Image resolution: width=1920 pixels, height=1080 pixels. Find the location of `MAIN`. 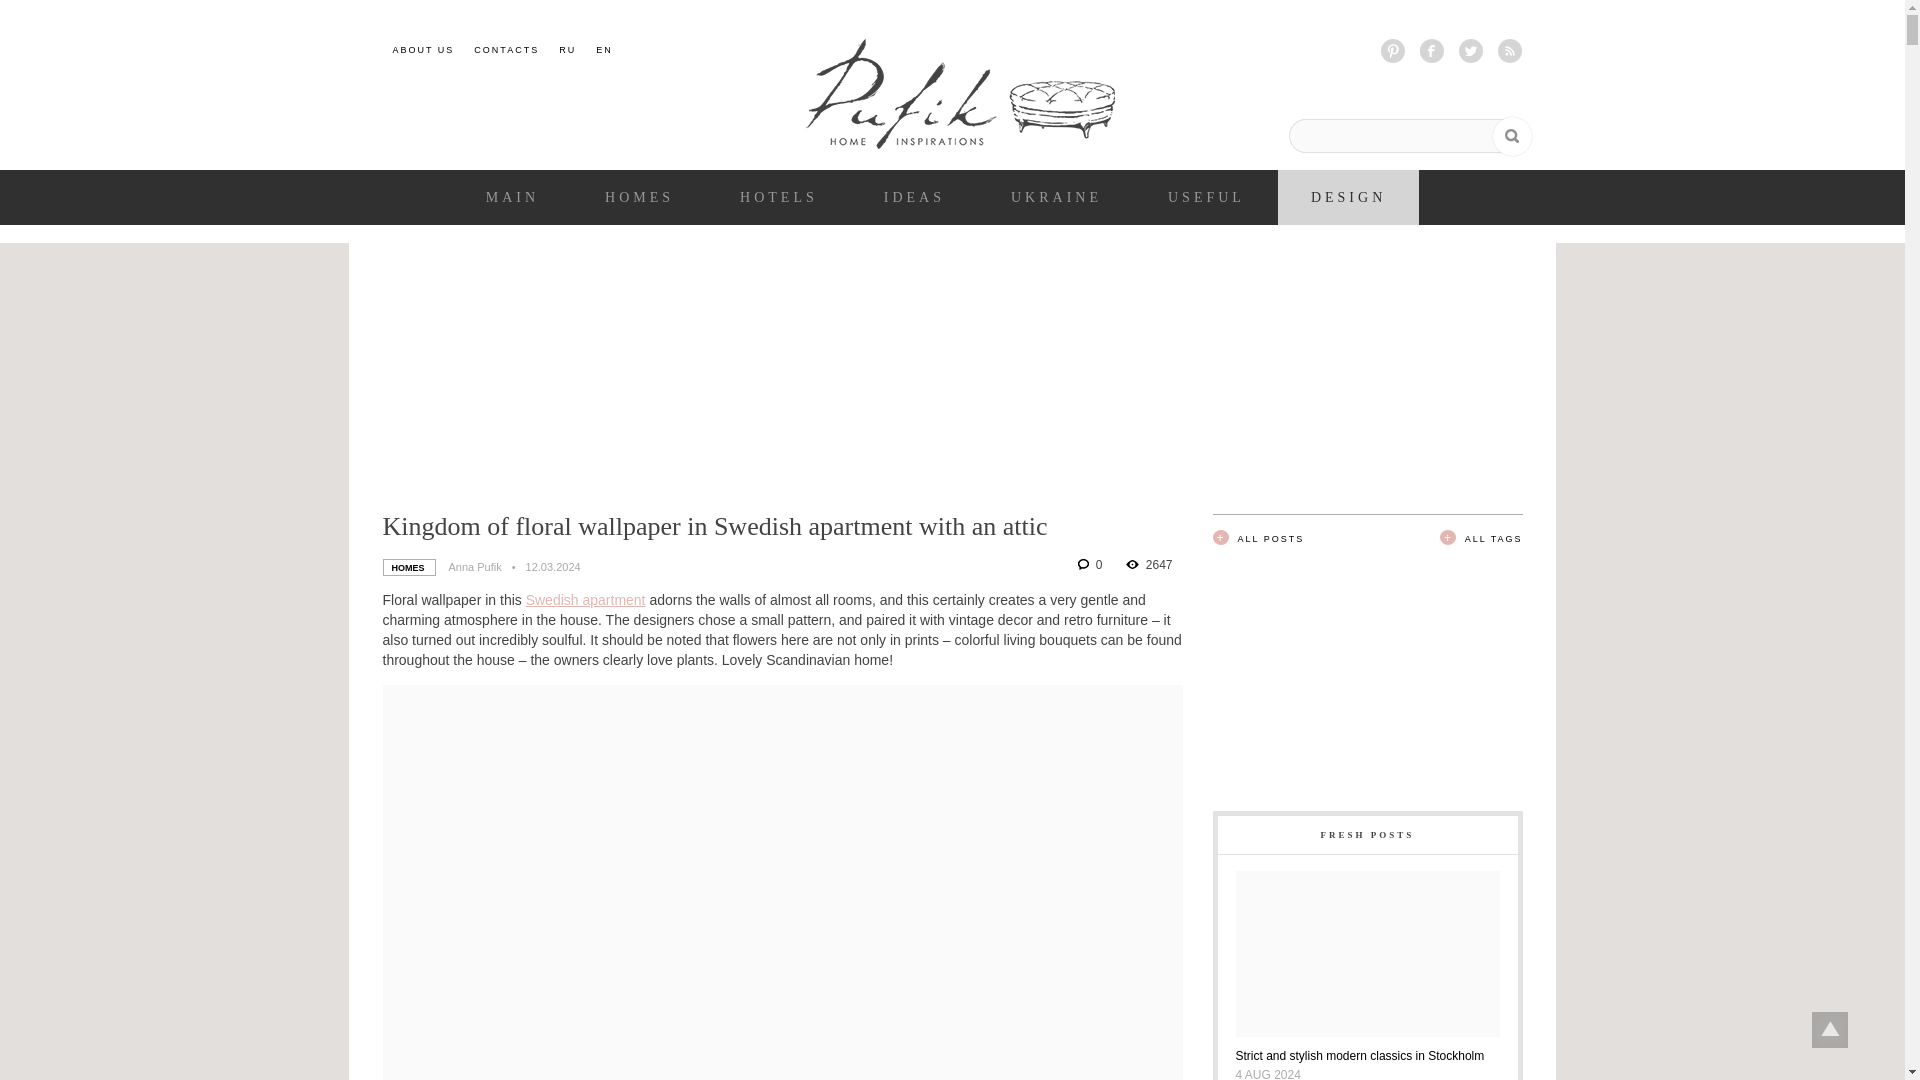

MAIN is located at coordinates (512, 198).